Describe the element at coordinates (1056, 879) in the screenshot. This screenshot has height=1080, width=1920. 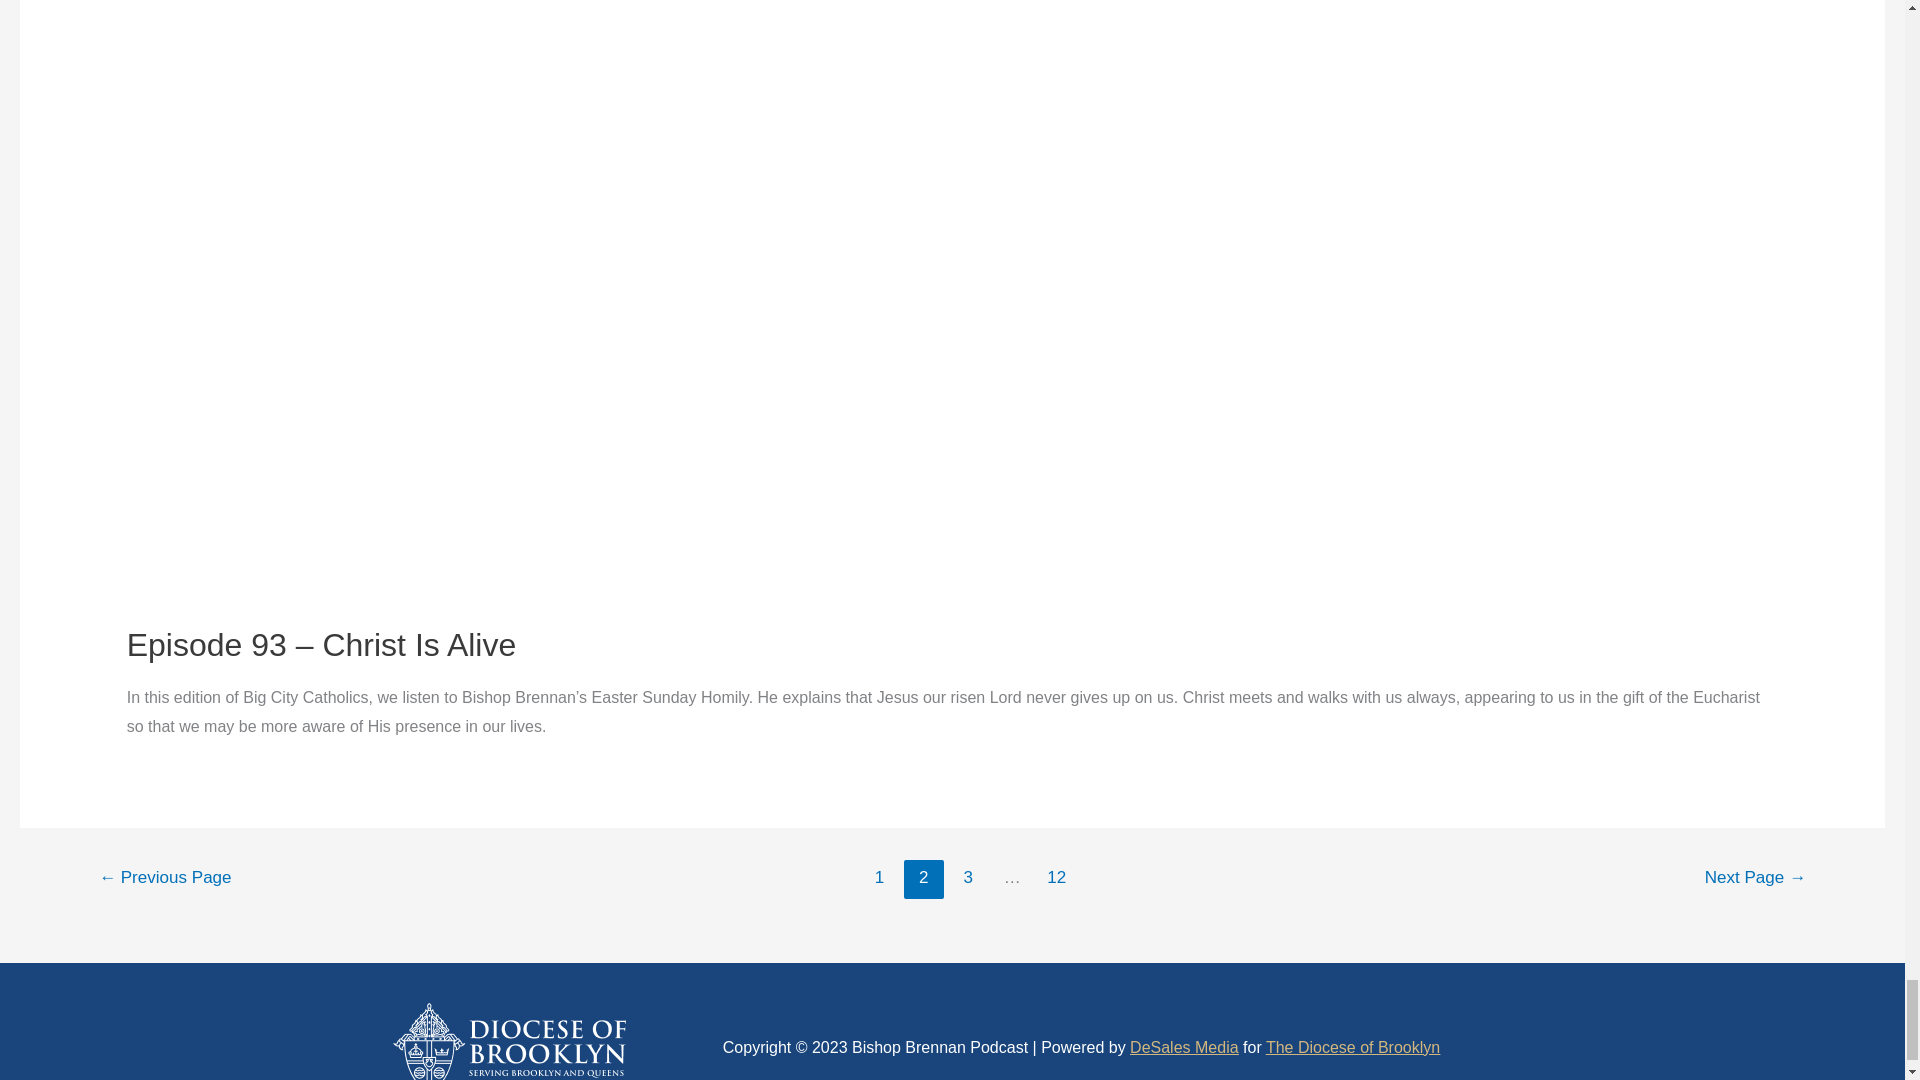
I see `12` at that location.